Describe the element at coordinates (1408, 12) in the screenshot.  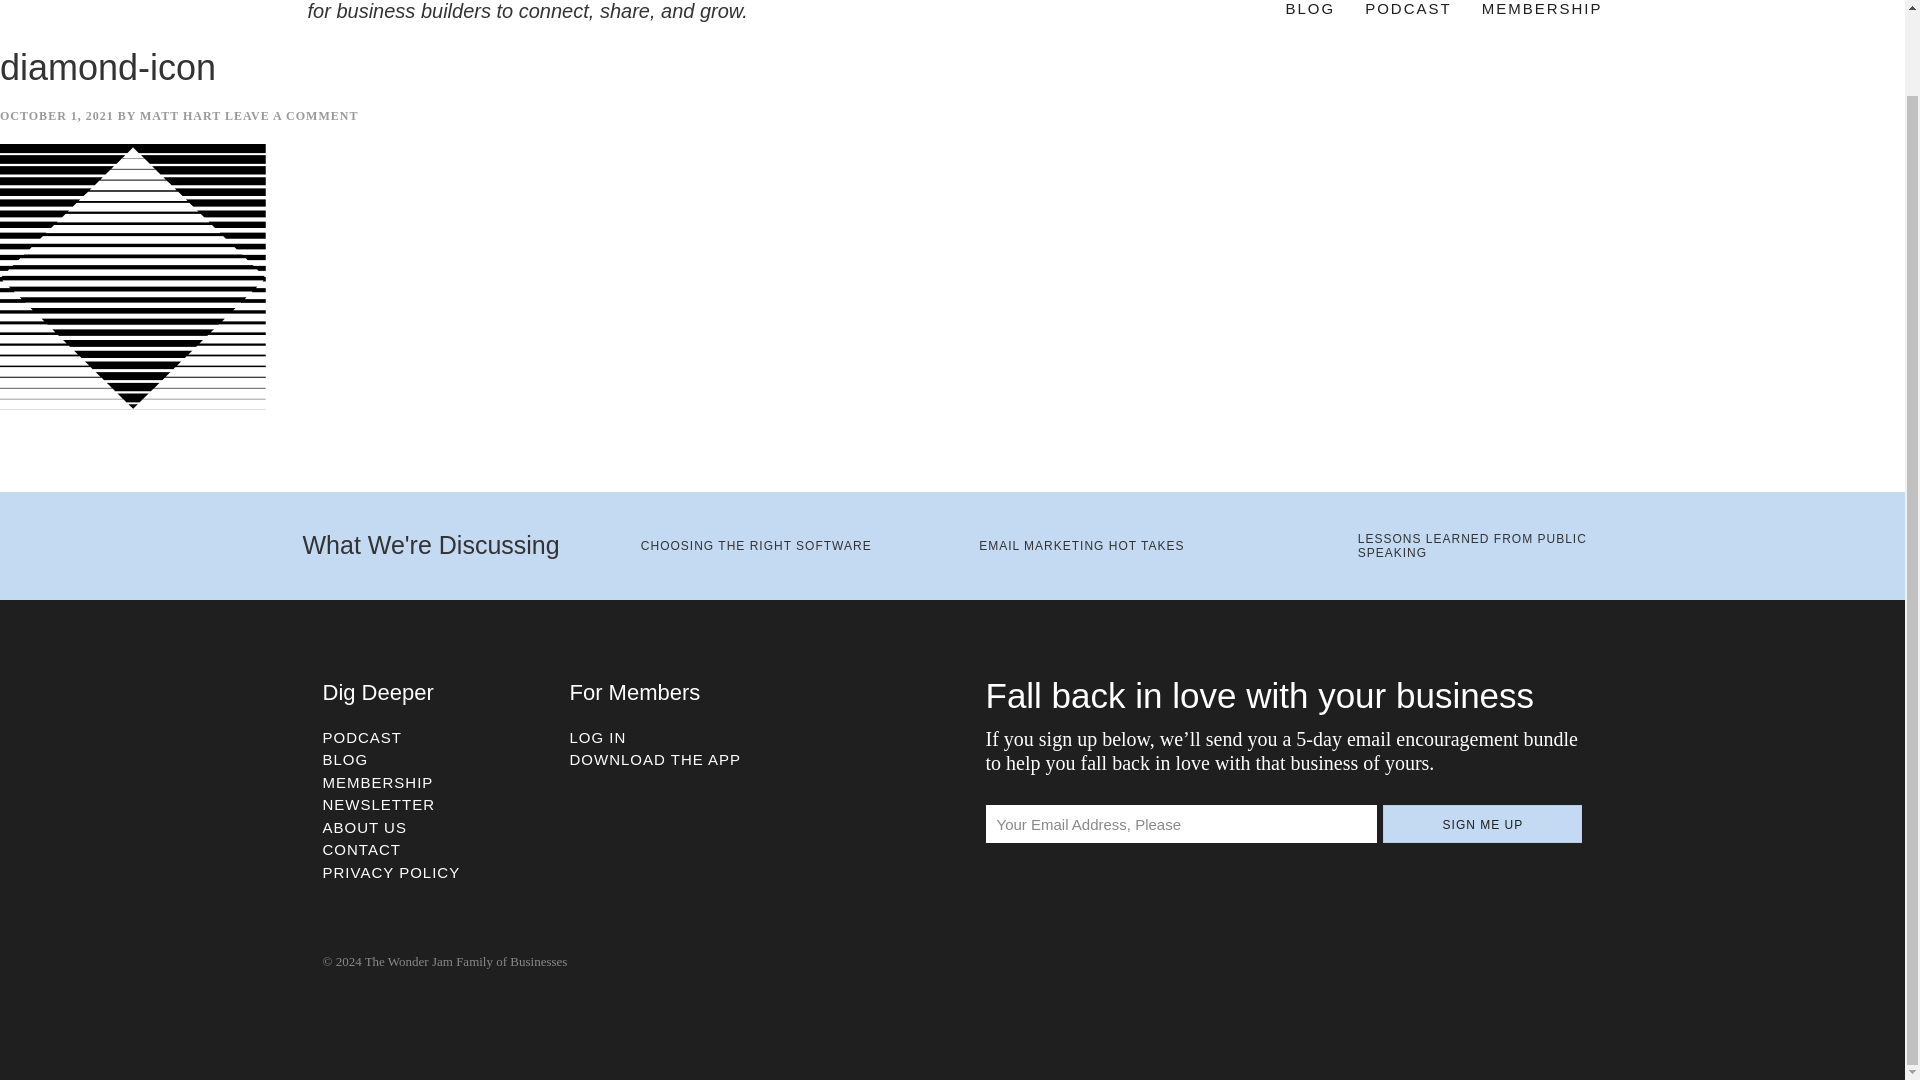
I see `PODCAST` at that location.